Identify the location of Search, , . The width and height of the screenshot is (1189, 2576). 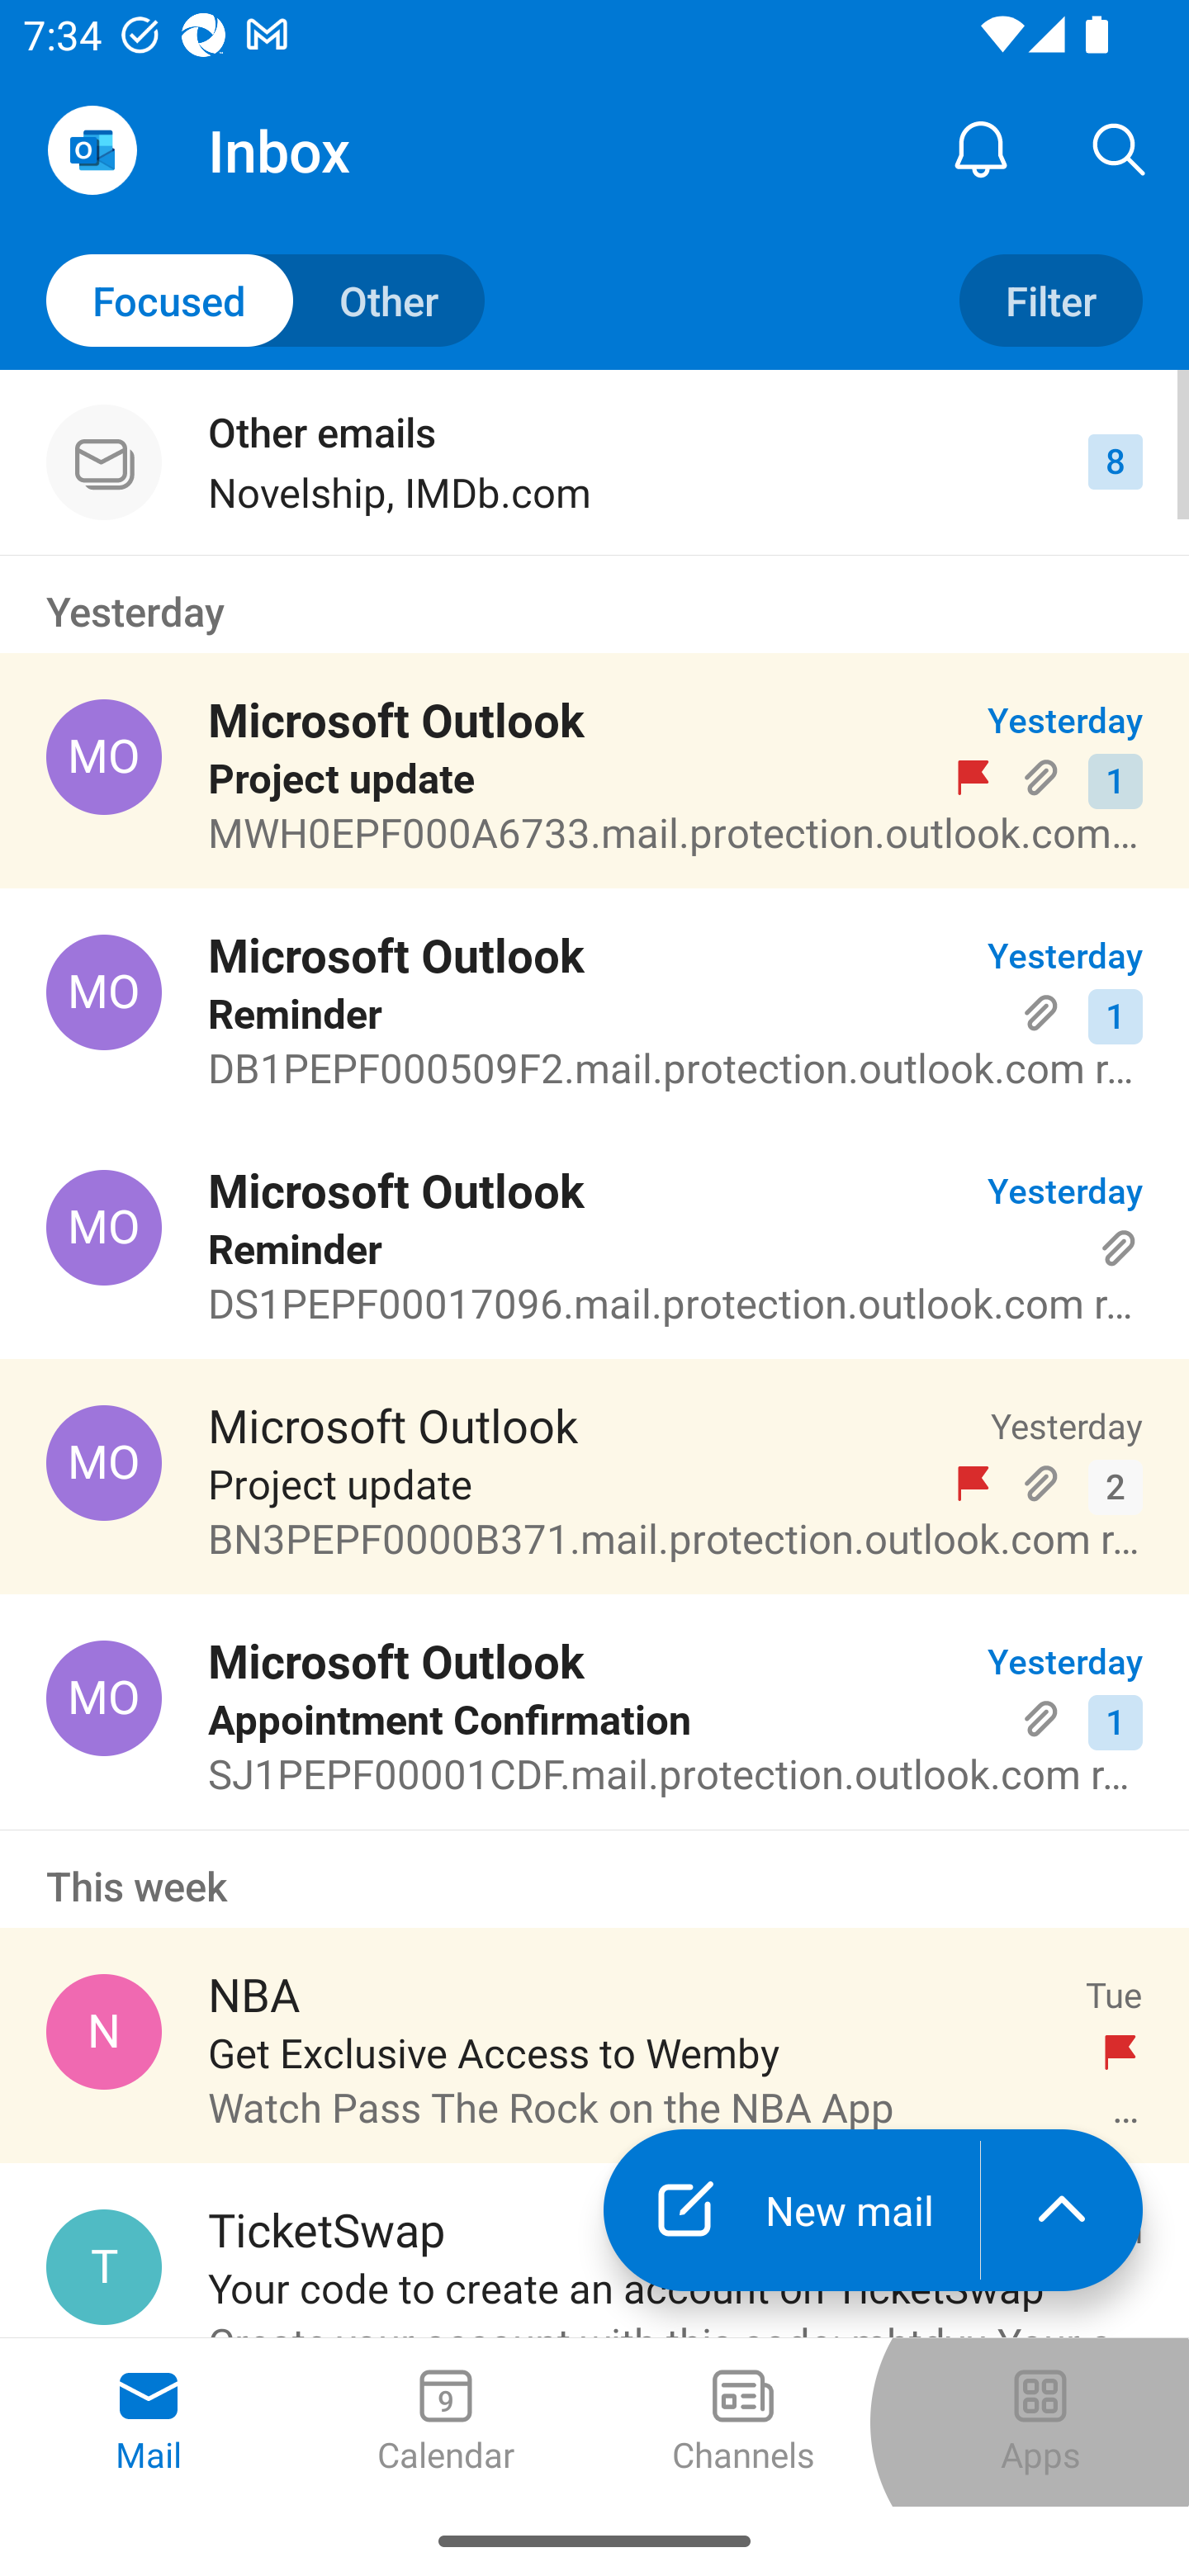
(1120, 149).